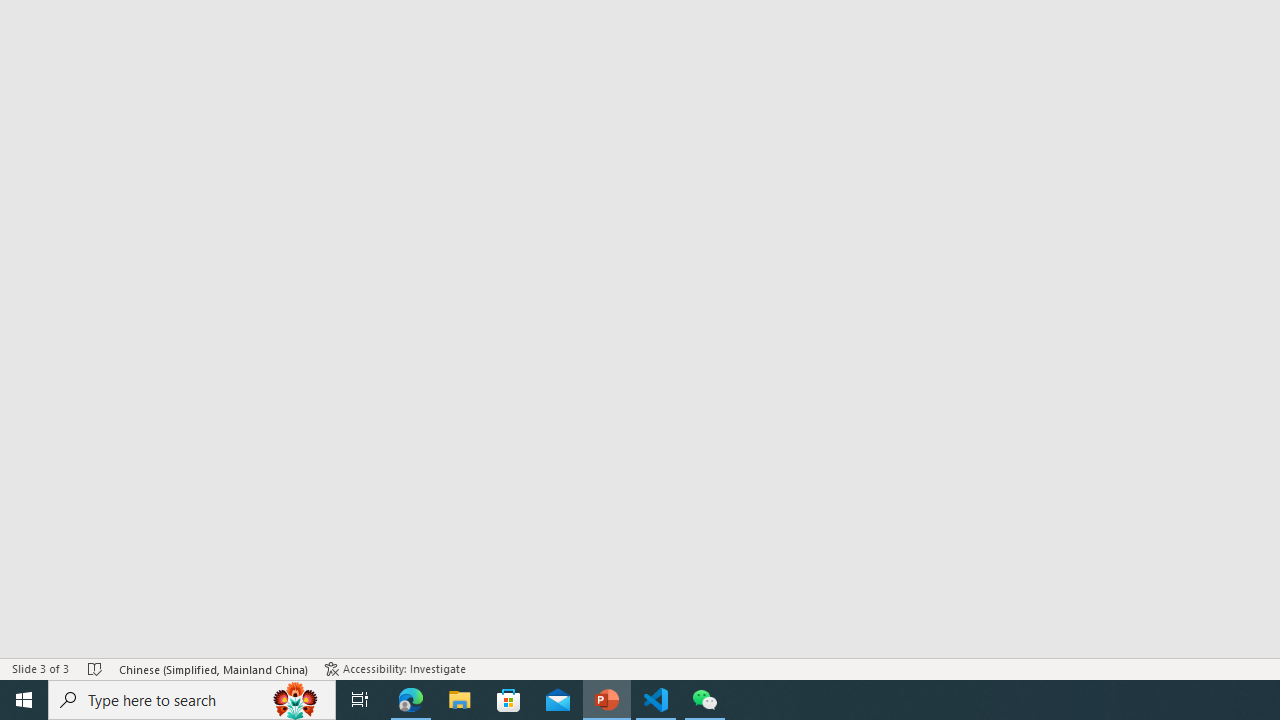 The height and width of the screenshot is (720, 1280). I want to click on Start, so click(24, 700).